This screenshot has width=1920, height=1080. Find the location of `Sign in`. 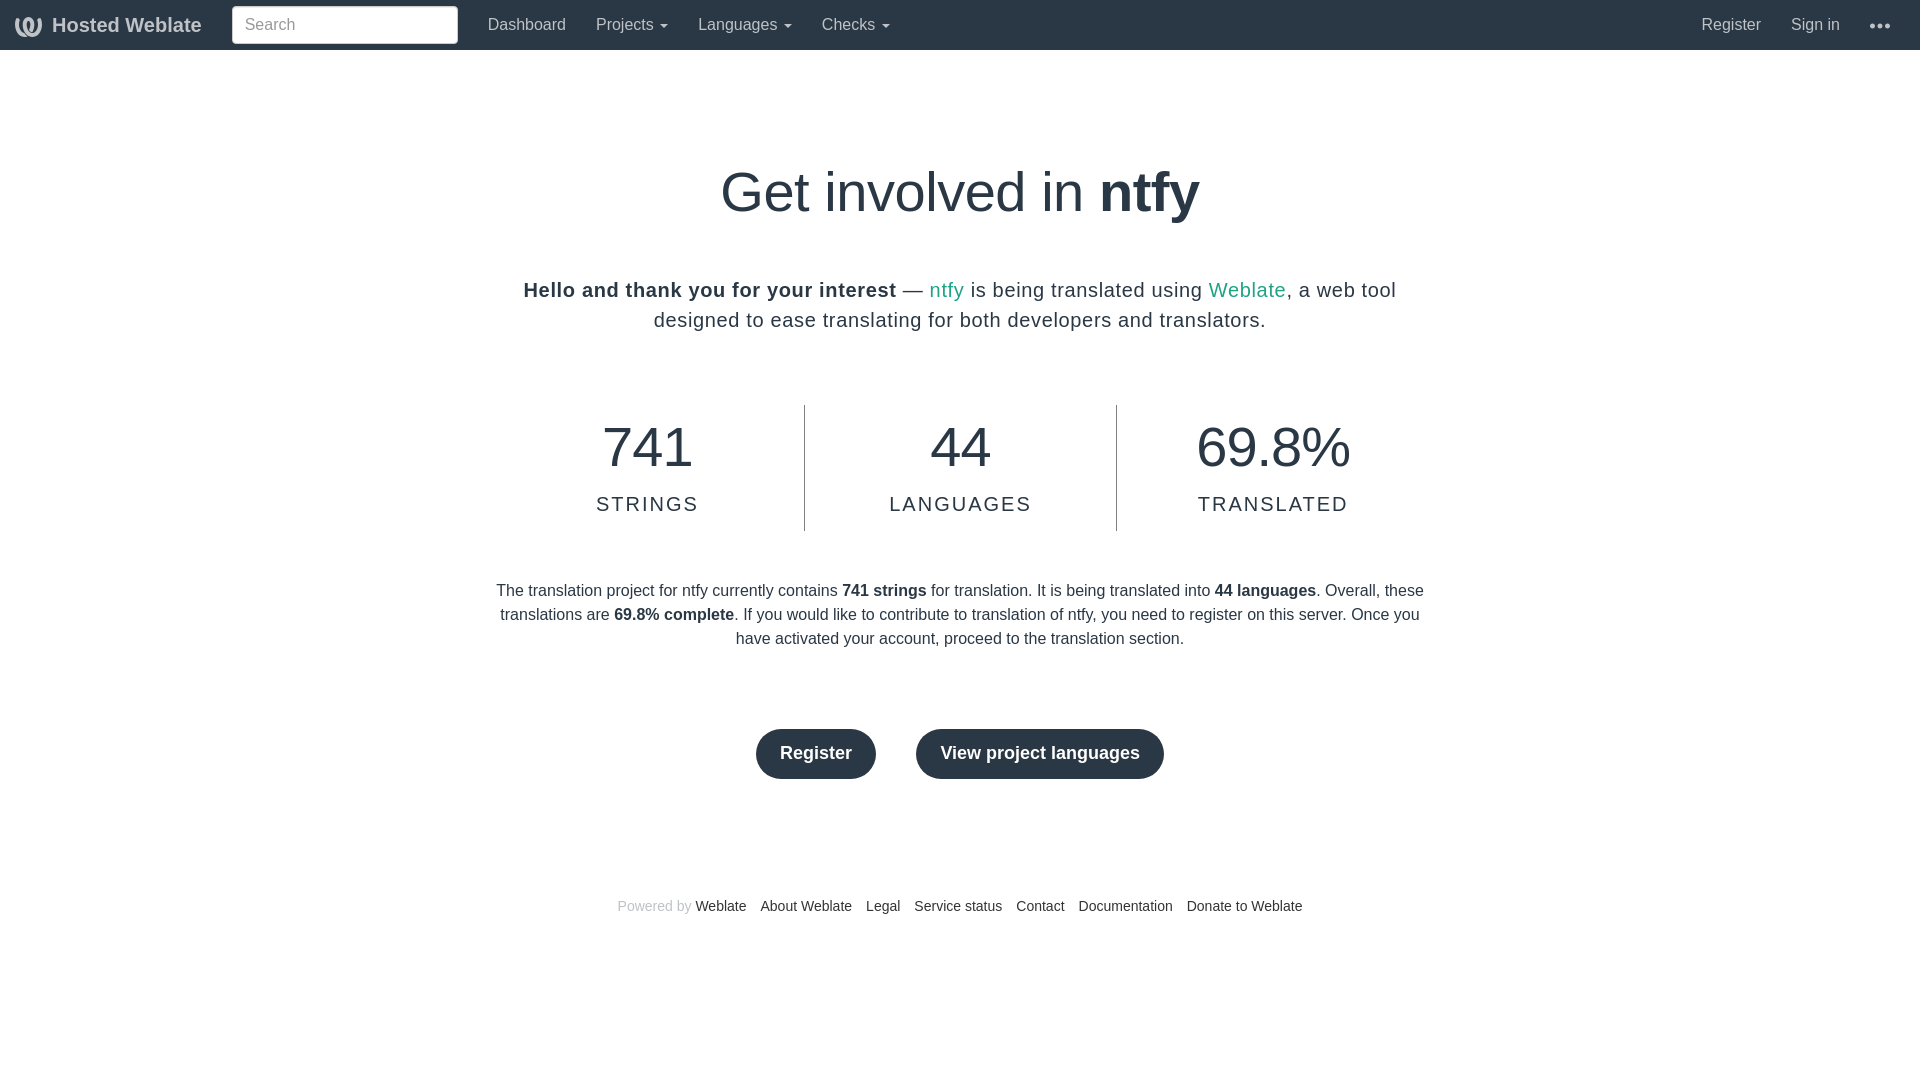

Sign in is located at coordinates (1815, 24).